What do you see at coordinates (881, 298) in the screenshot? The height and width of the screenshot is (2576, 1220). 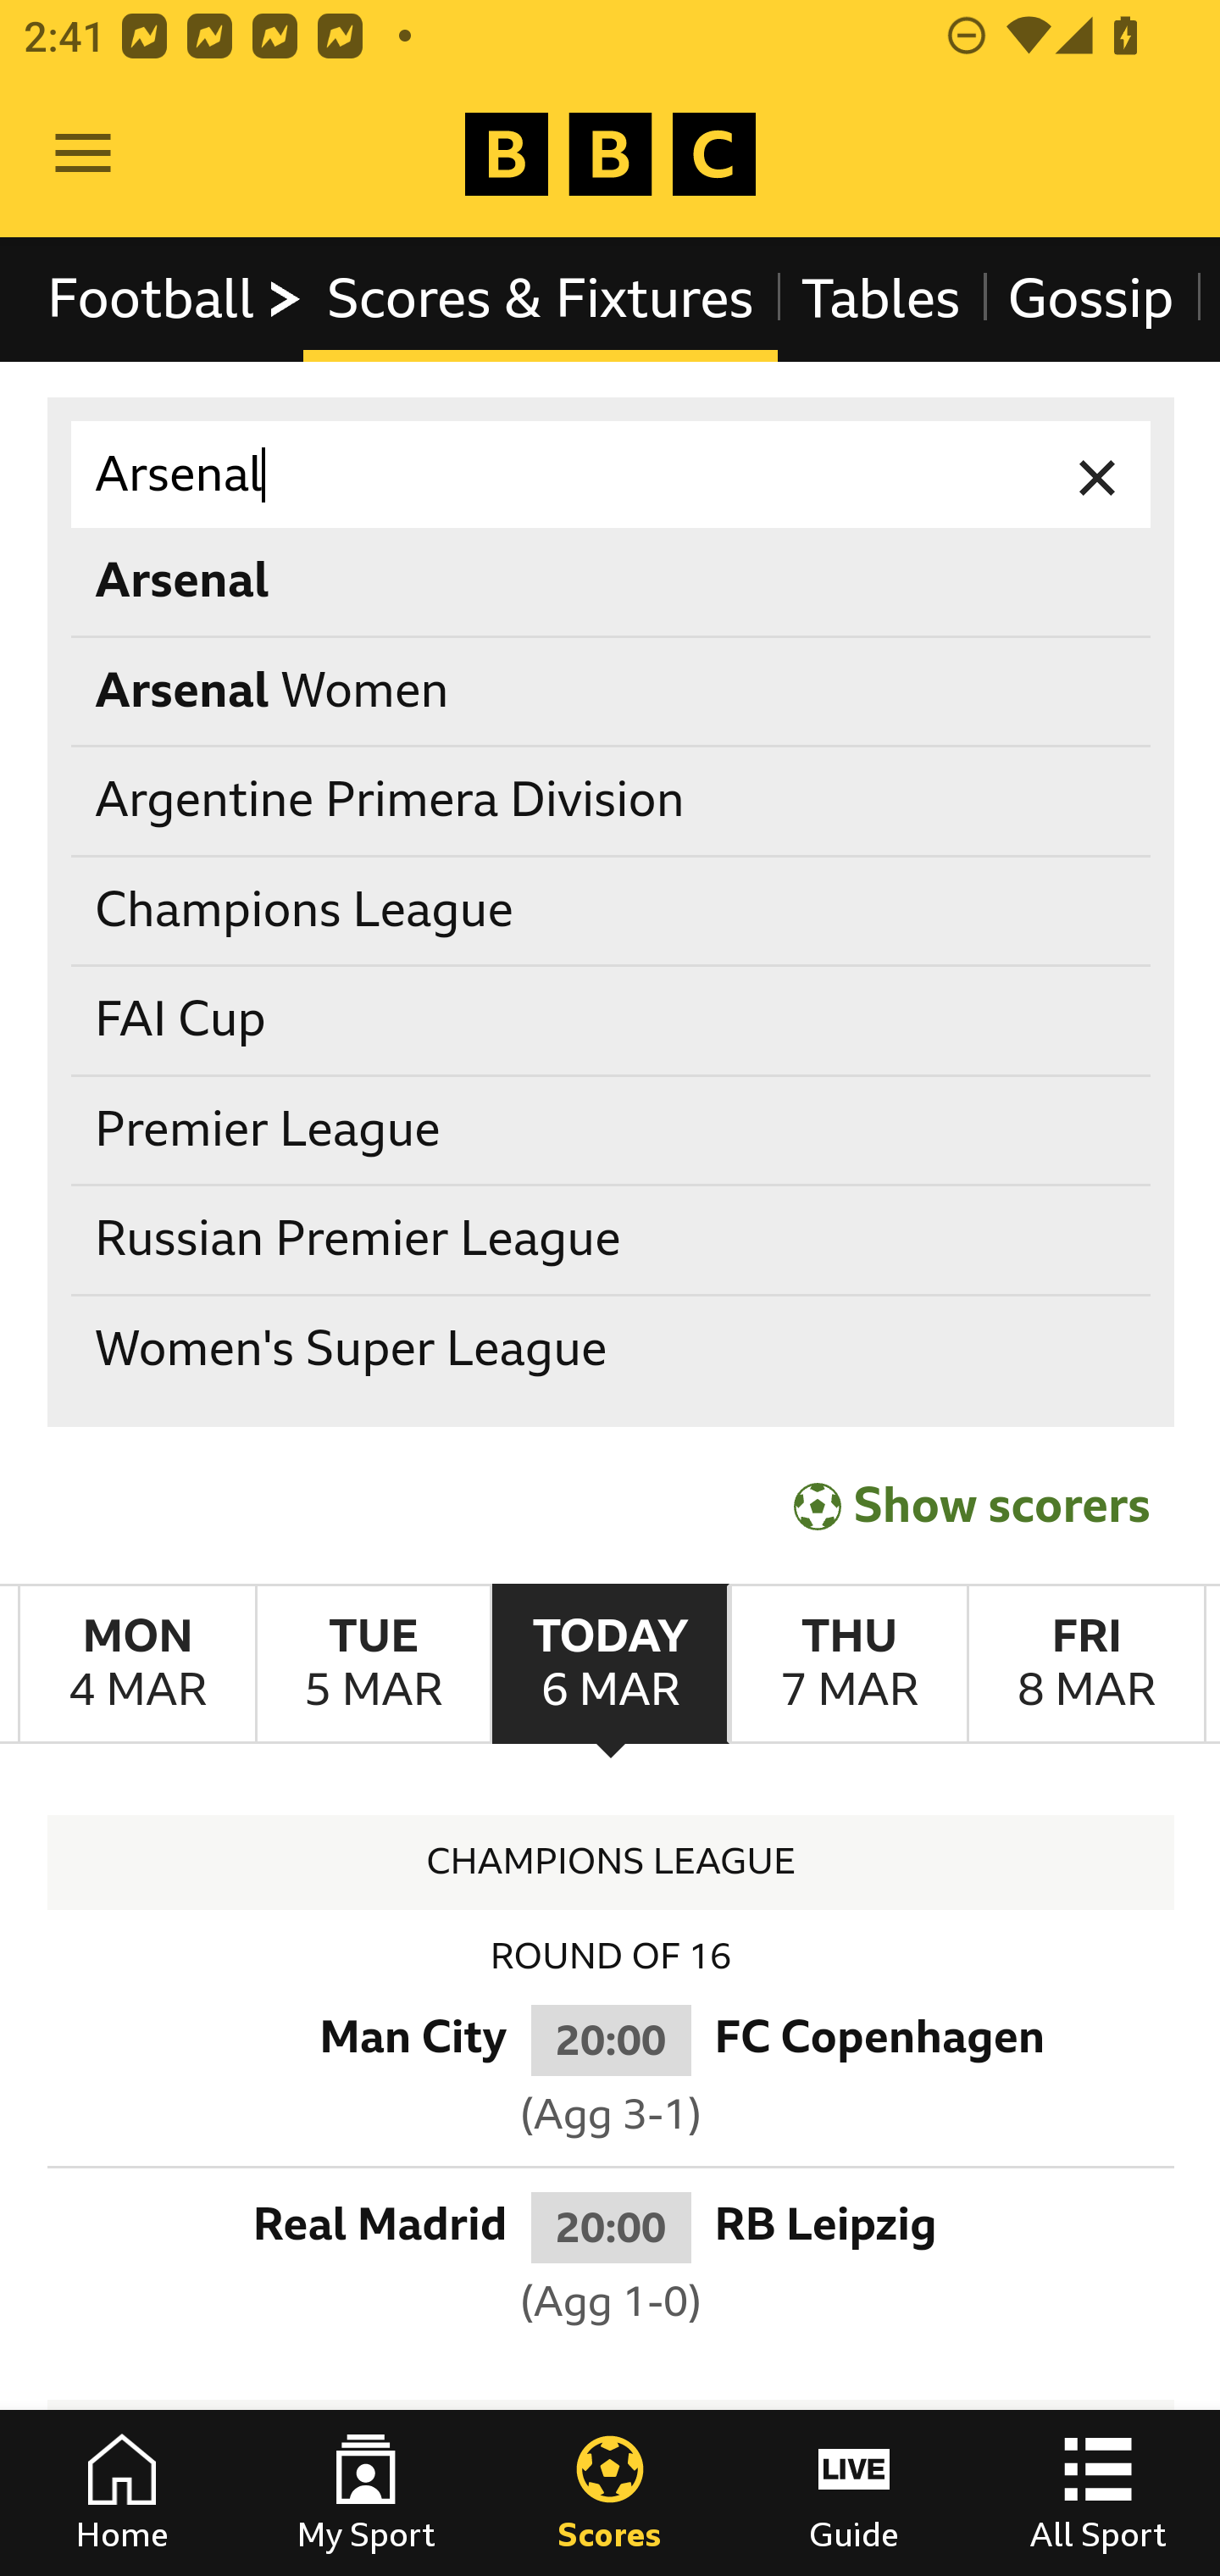 I see `Tables` at bounding box center [881, 298].